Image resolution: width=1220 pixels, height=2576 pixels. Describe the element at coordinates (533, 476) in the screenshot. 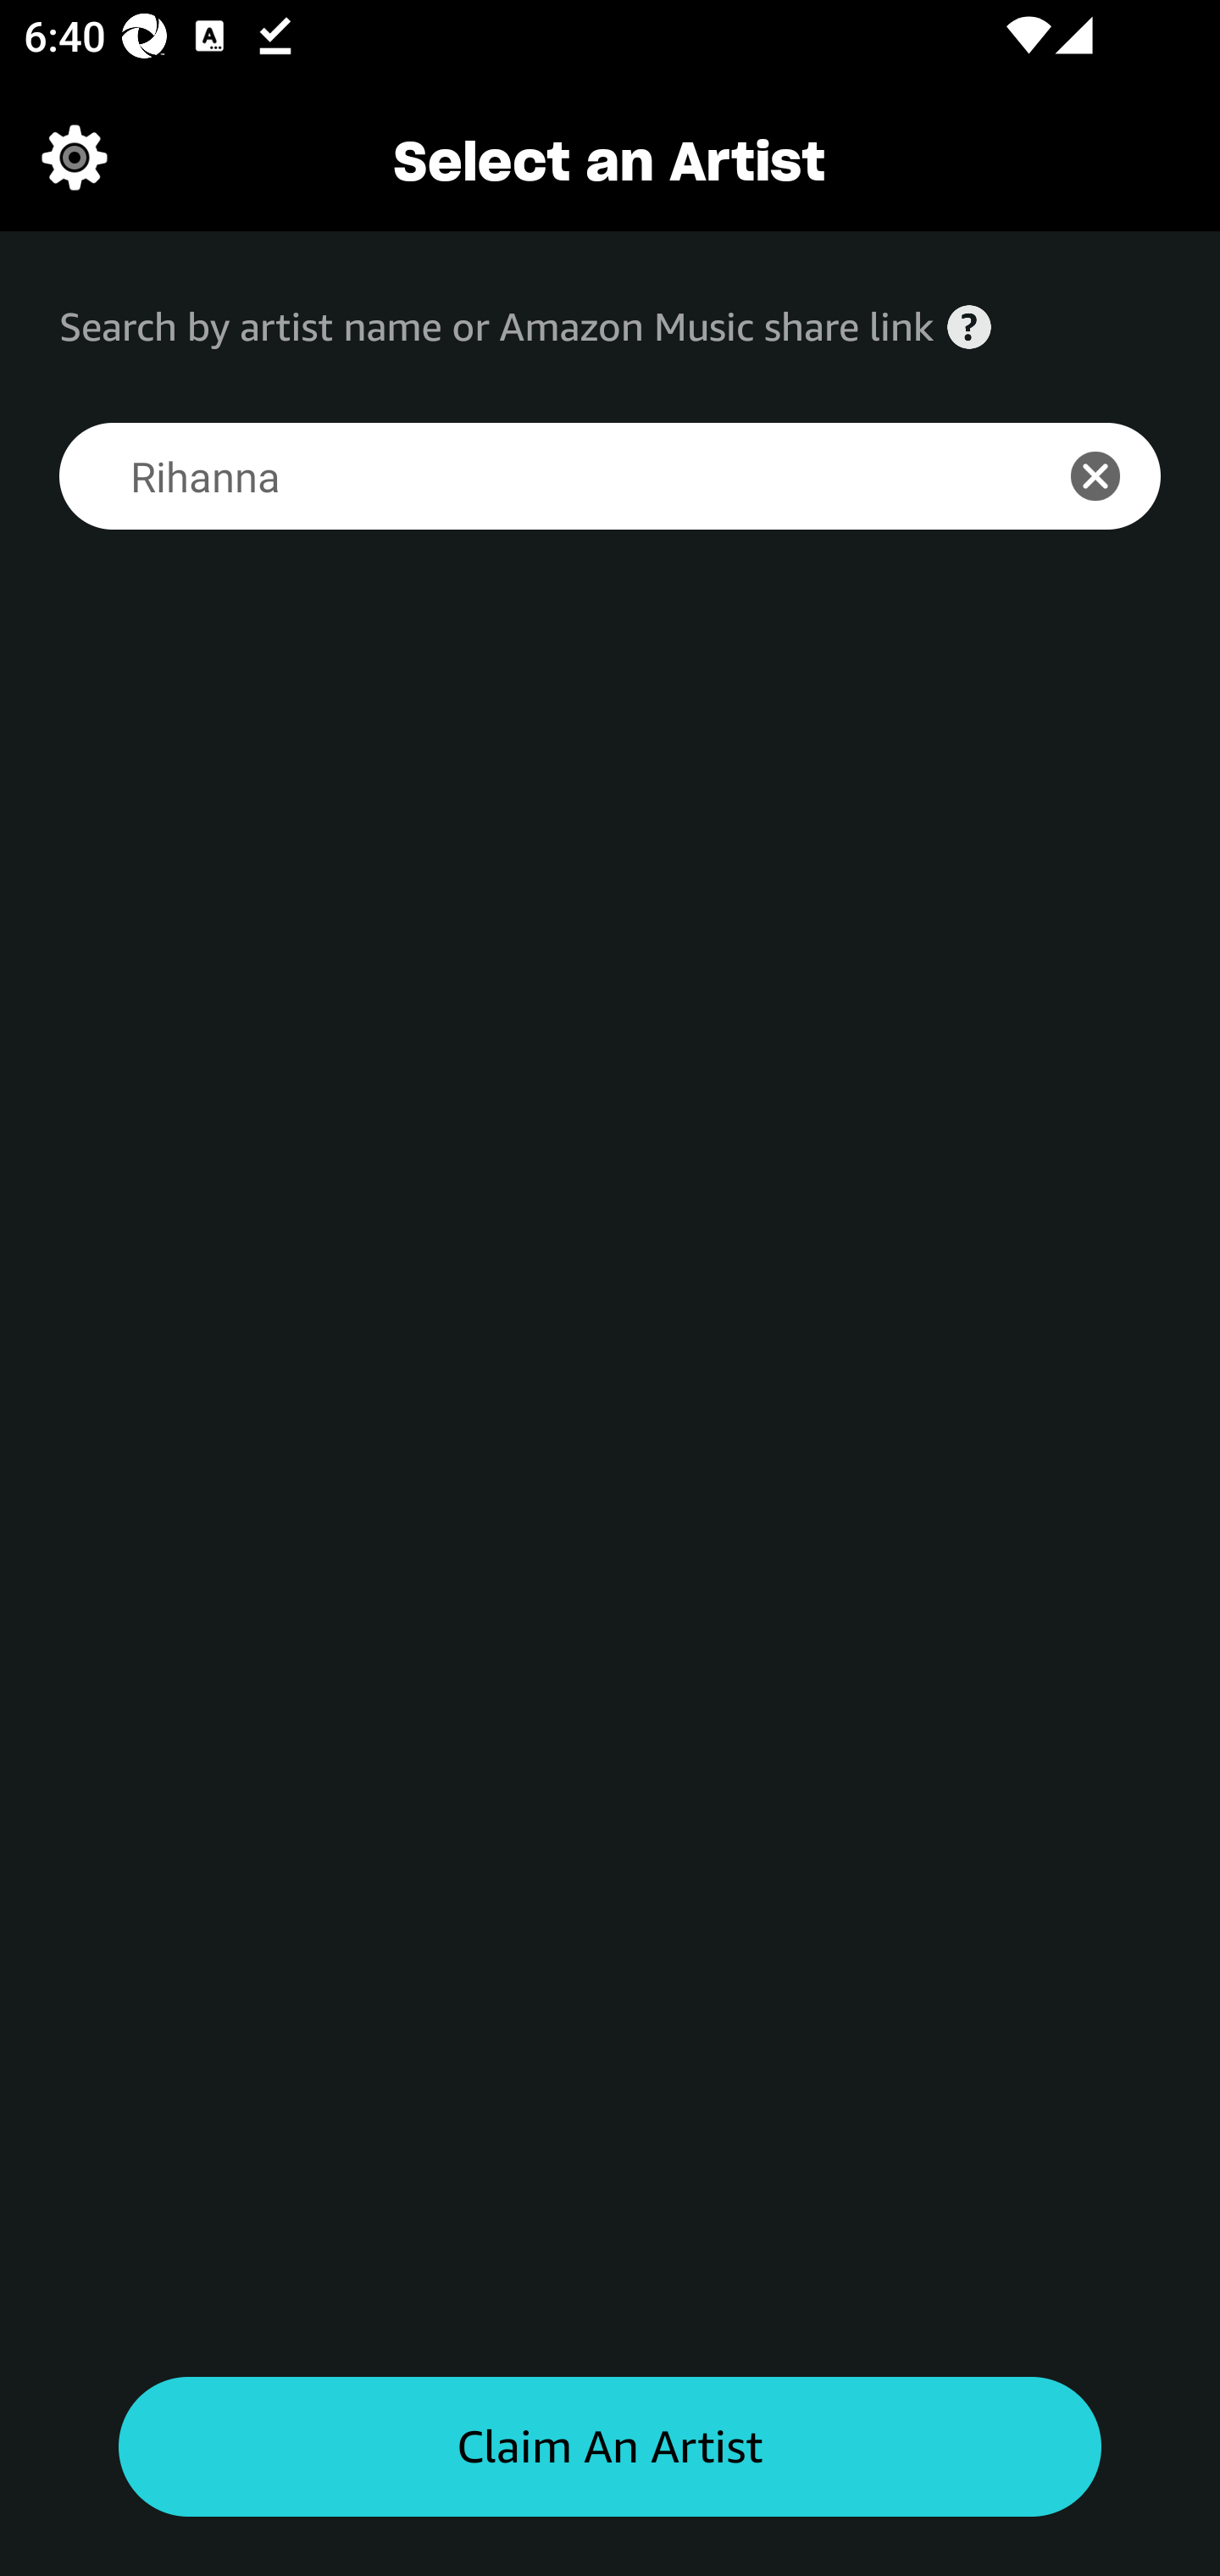

I see `Rihanna Search for an artist search bar` at that location.